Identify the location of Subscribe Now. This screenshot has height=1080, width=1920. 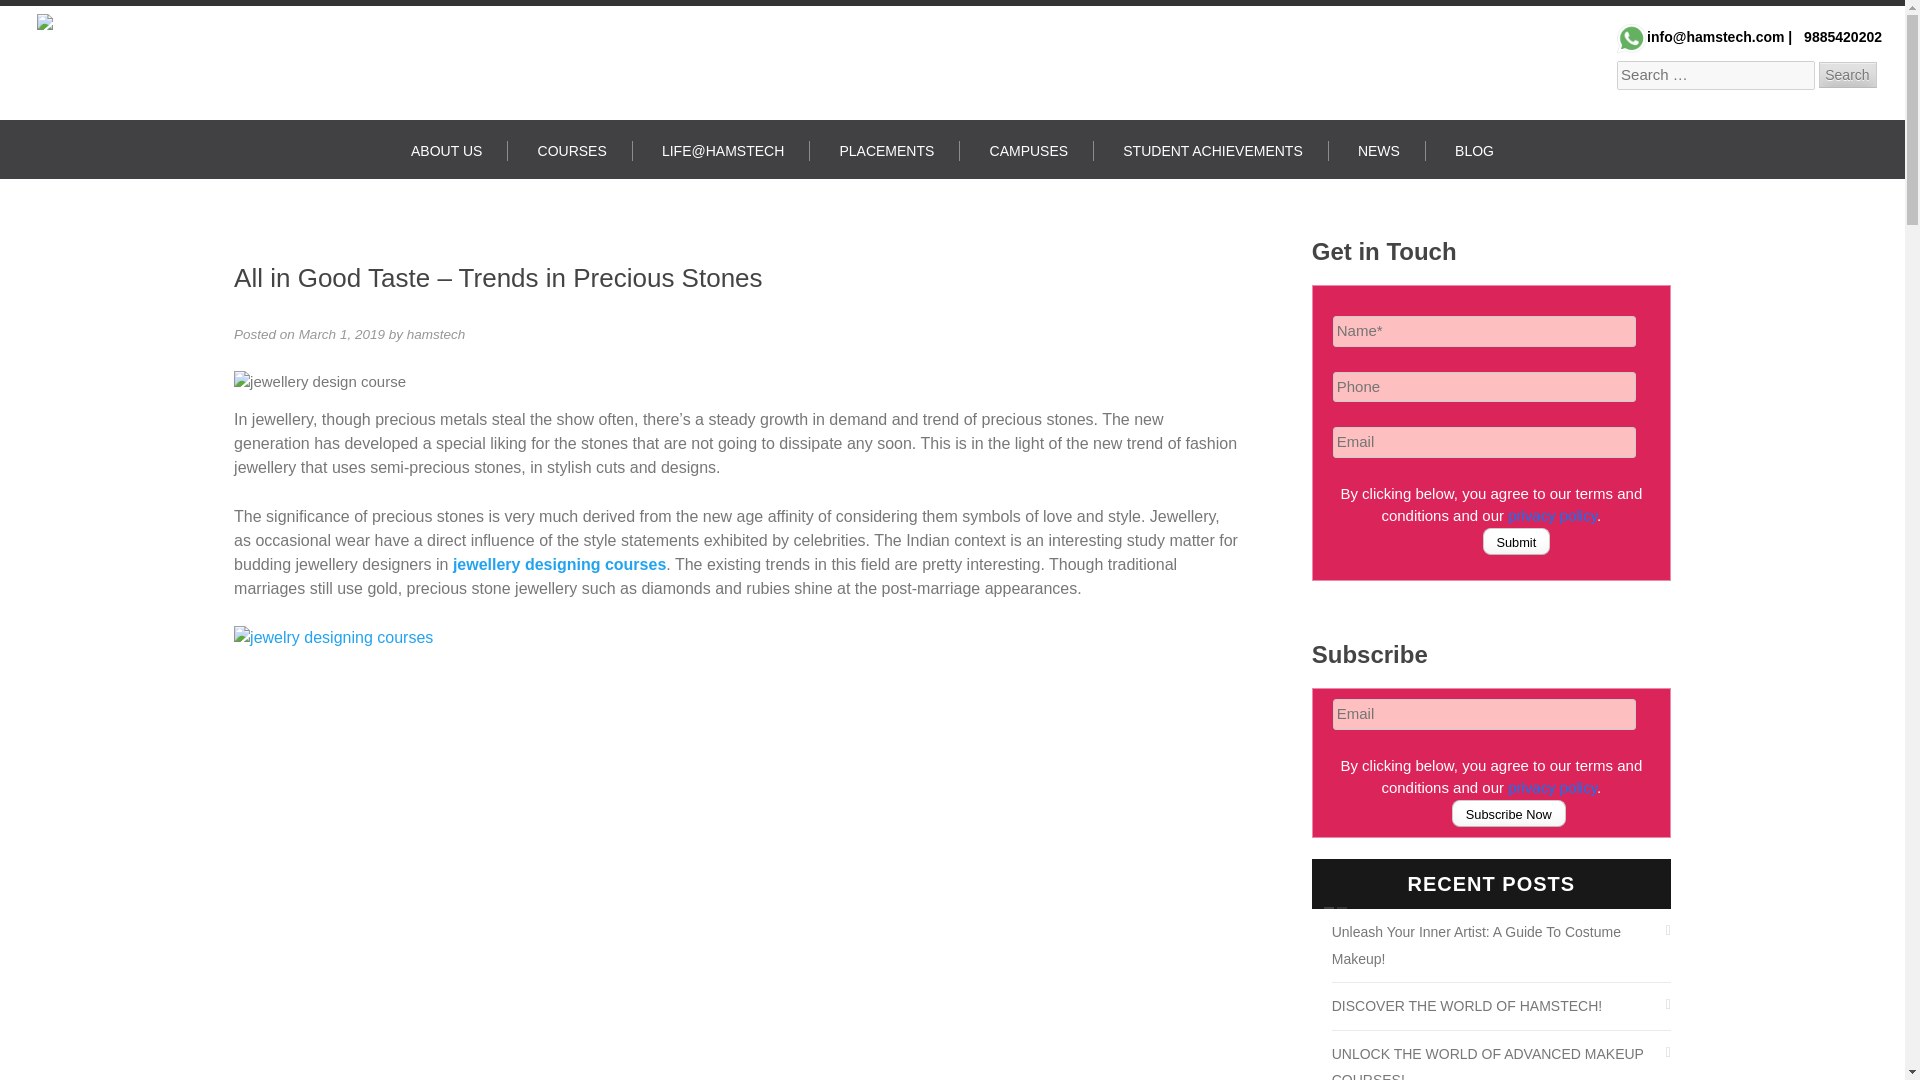
(1508, 814).